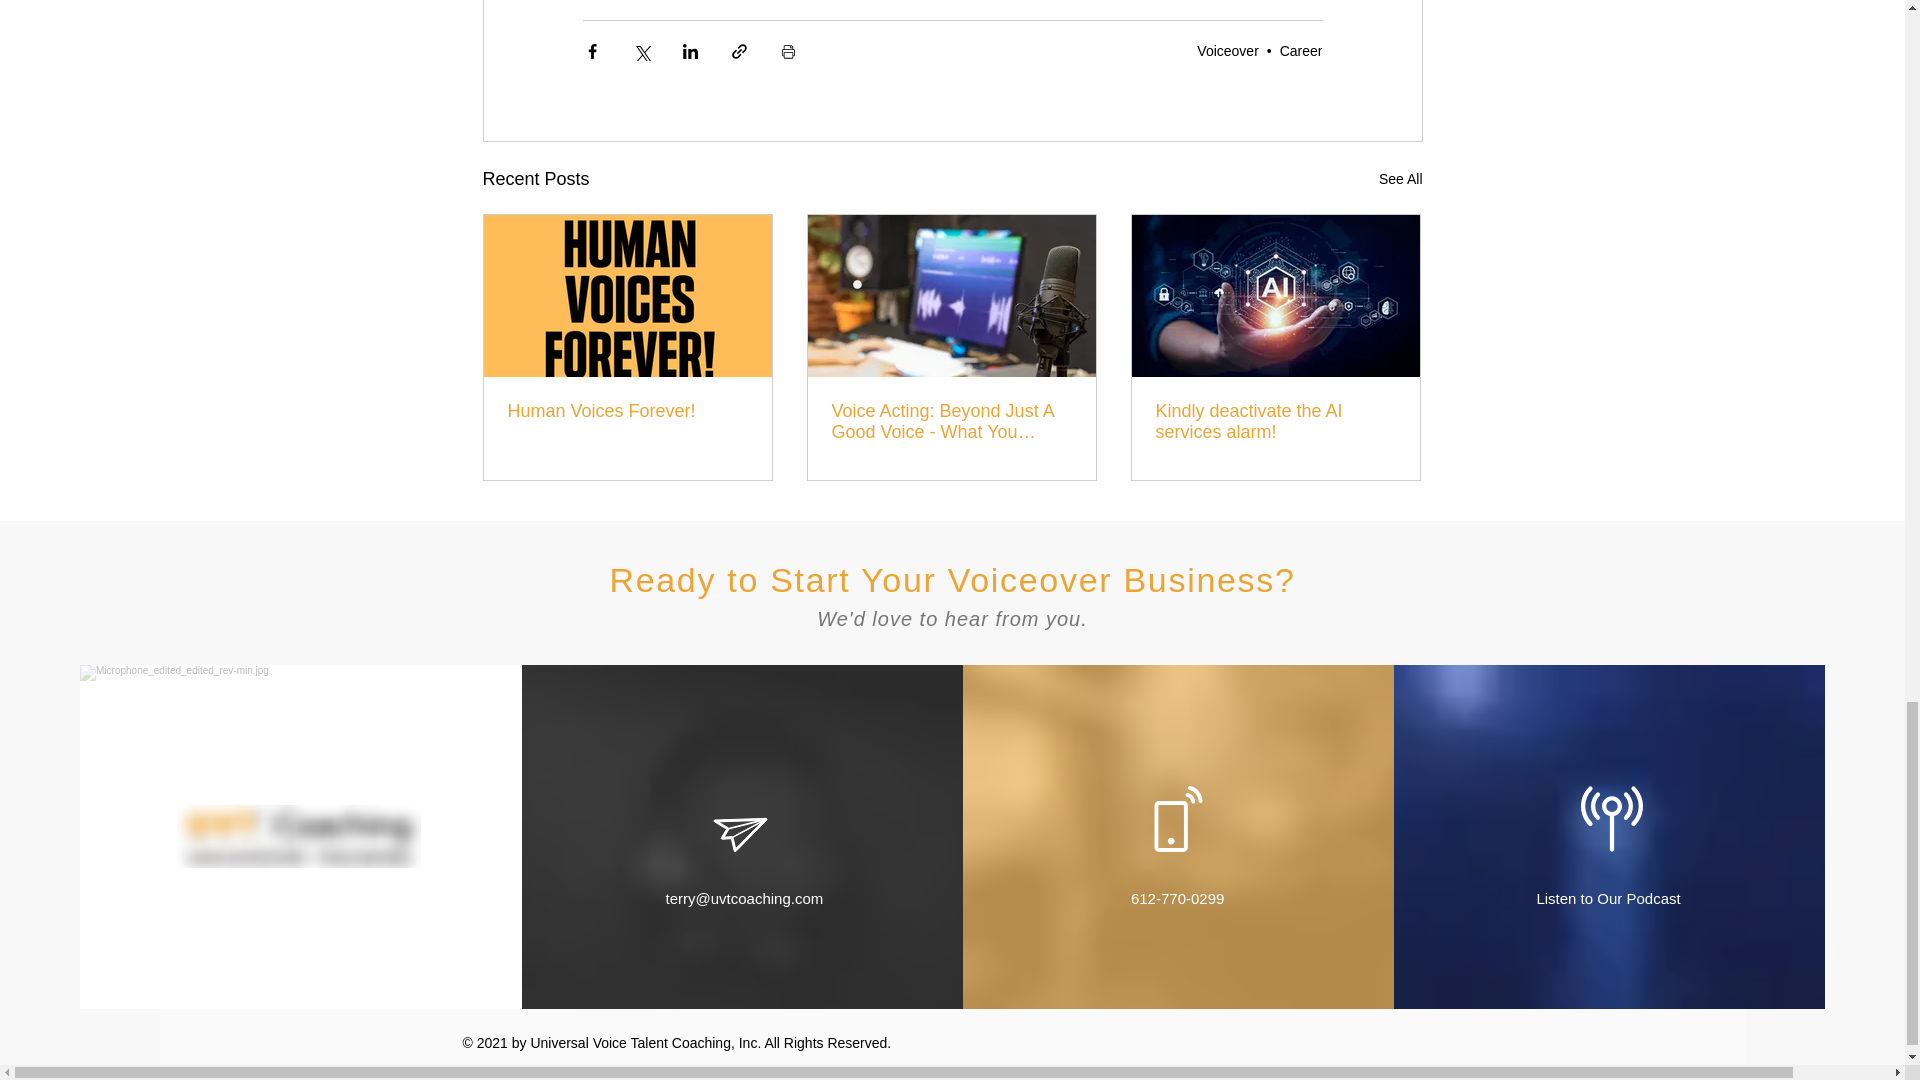 This screenshot has height=1080, width=1920. I want to click on See All, so click(1400, 180).